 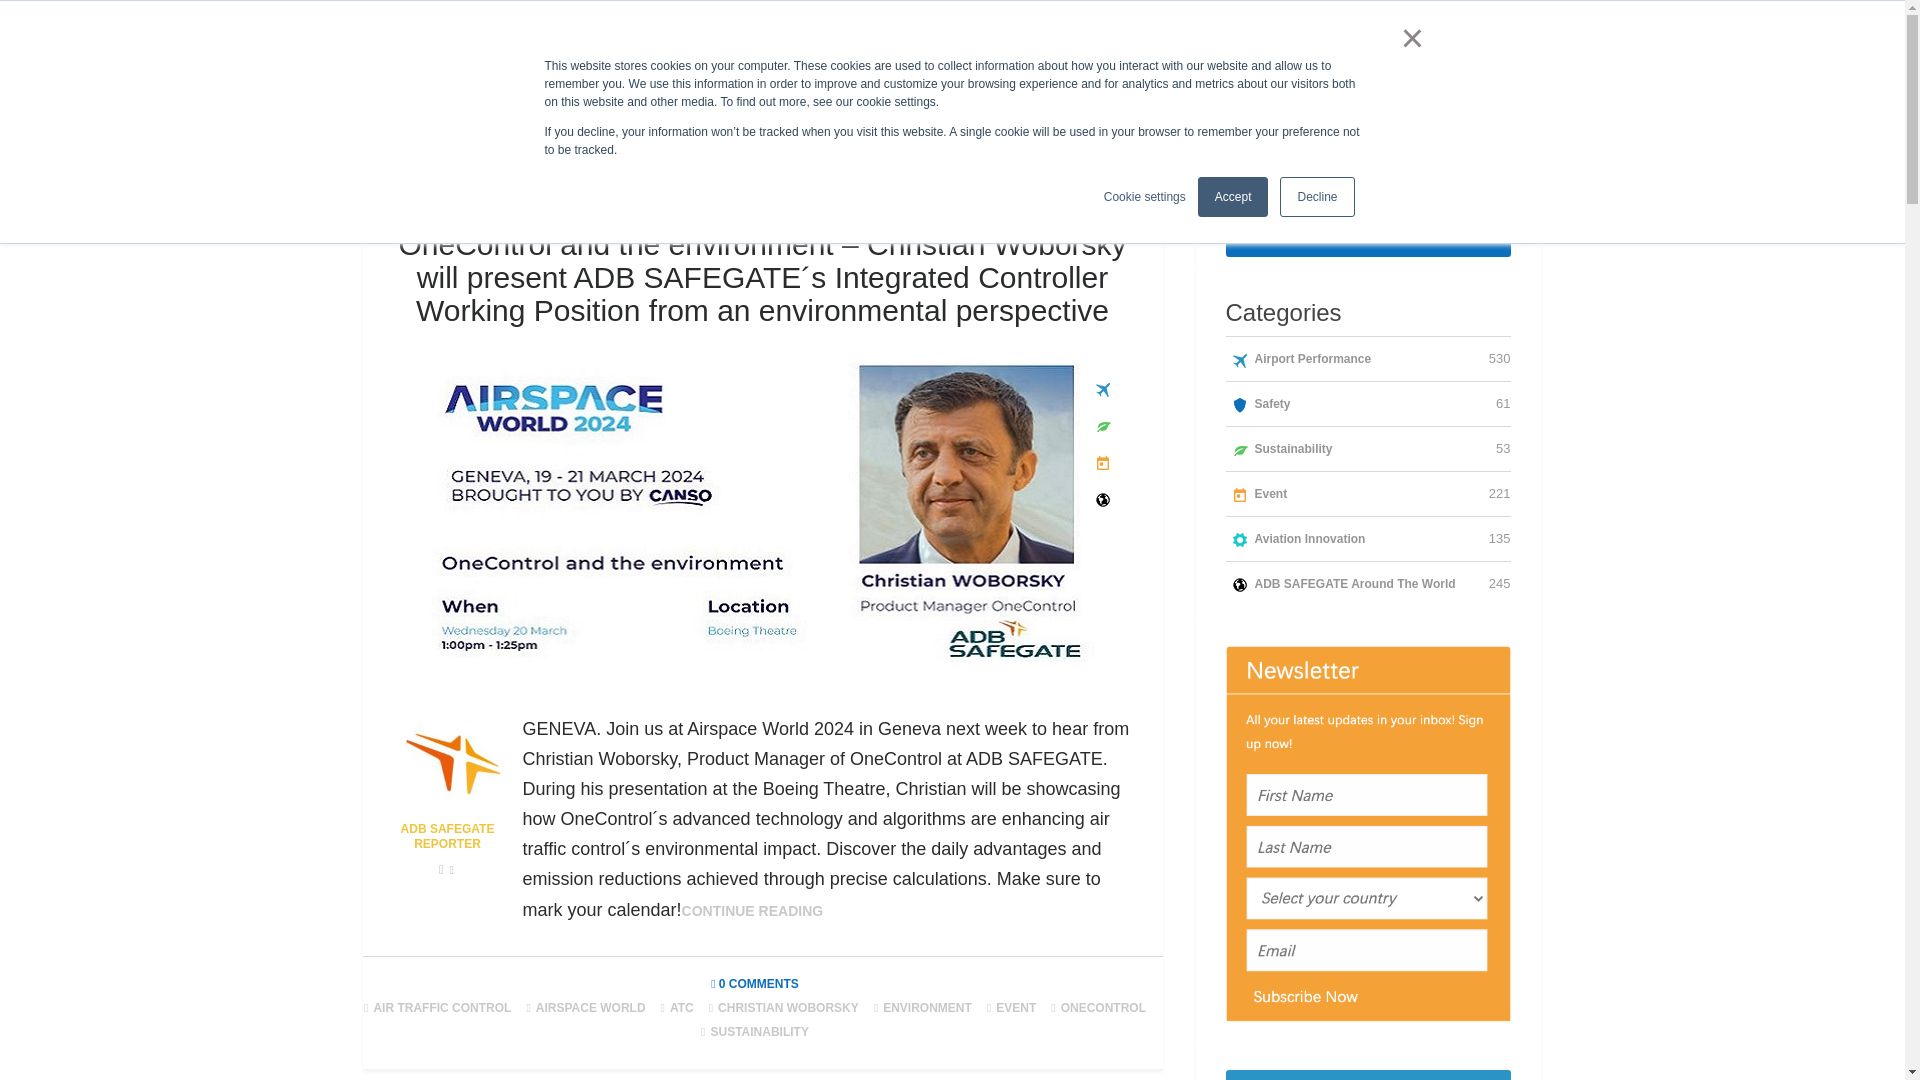 What do you see at coordinates (686, 1008) in the screenshot?
I see `ATC` at bounding box center [686, 1008].